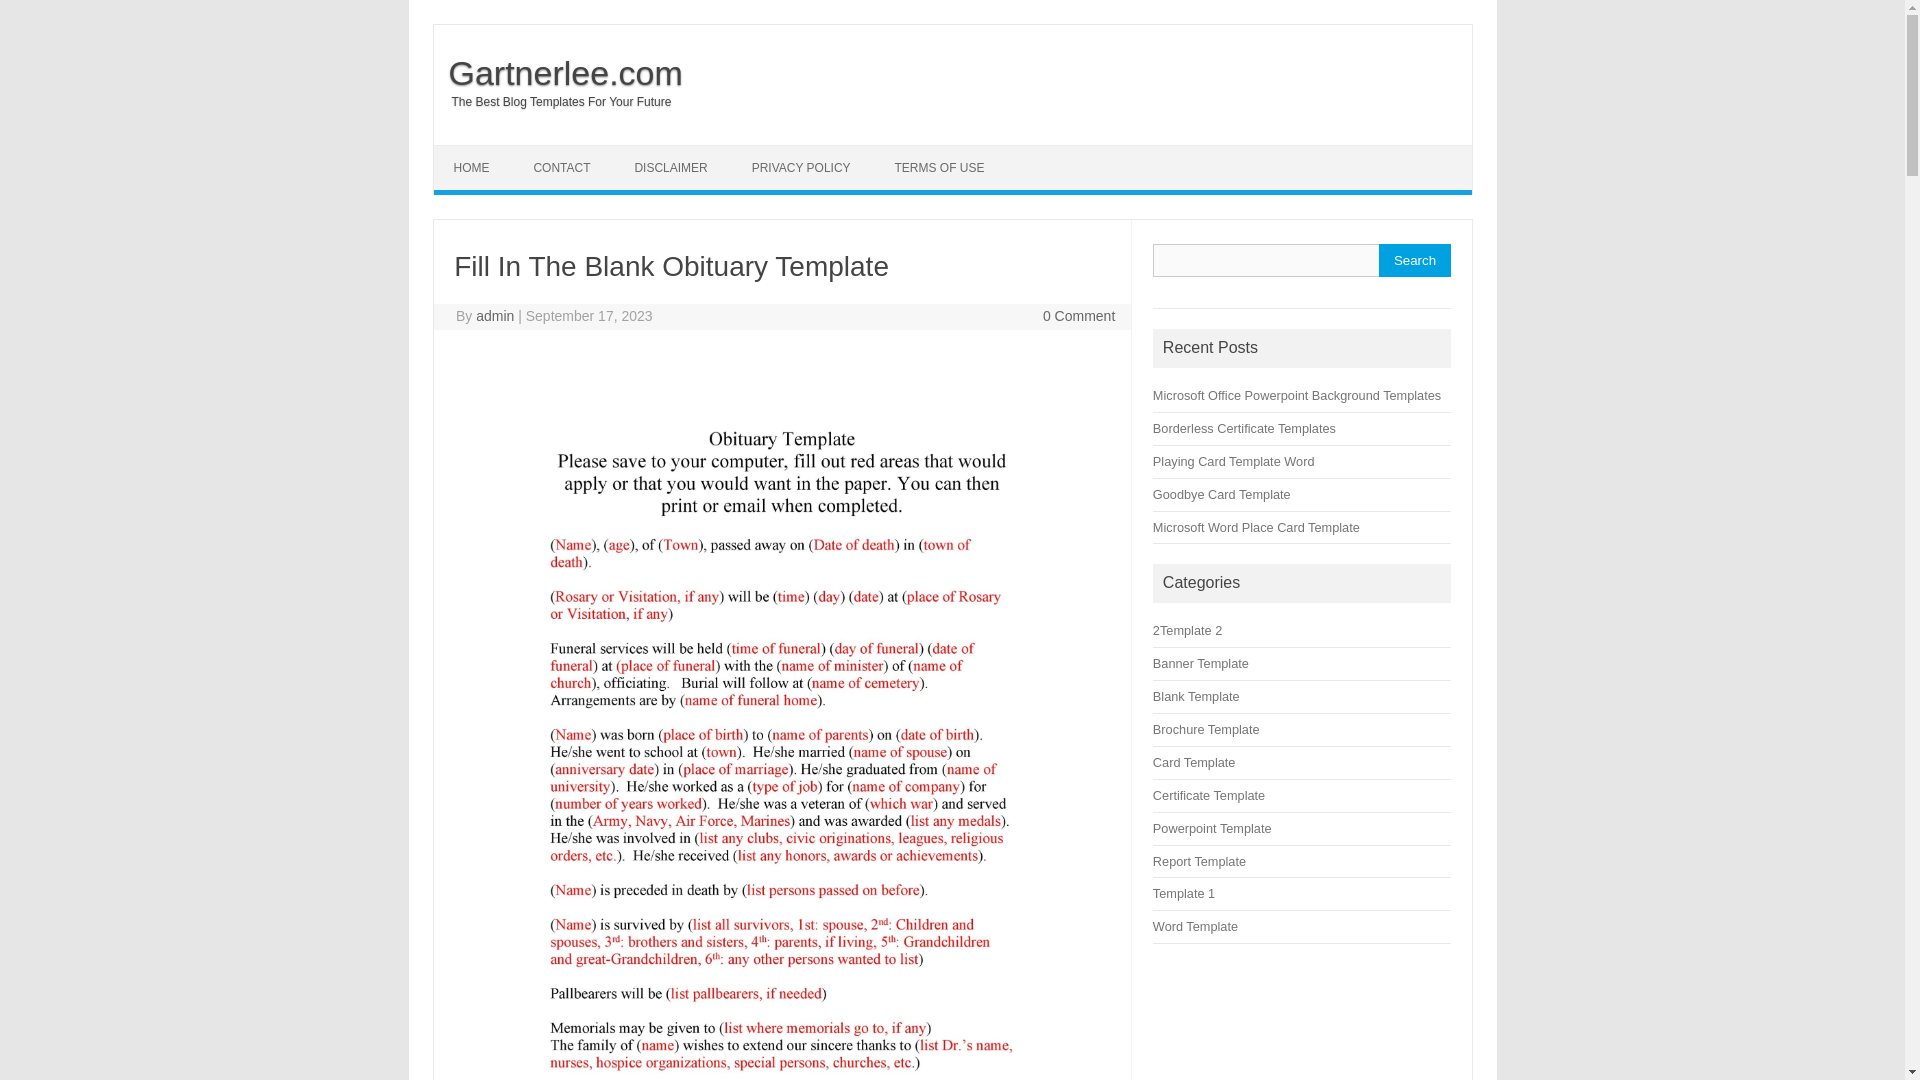 Image resolution: width=1920 pixels, height=1080 pixels. Describe the element at coordinates (1222, 494) in the screenshot. I see `Goodbye Card Template` at that location.